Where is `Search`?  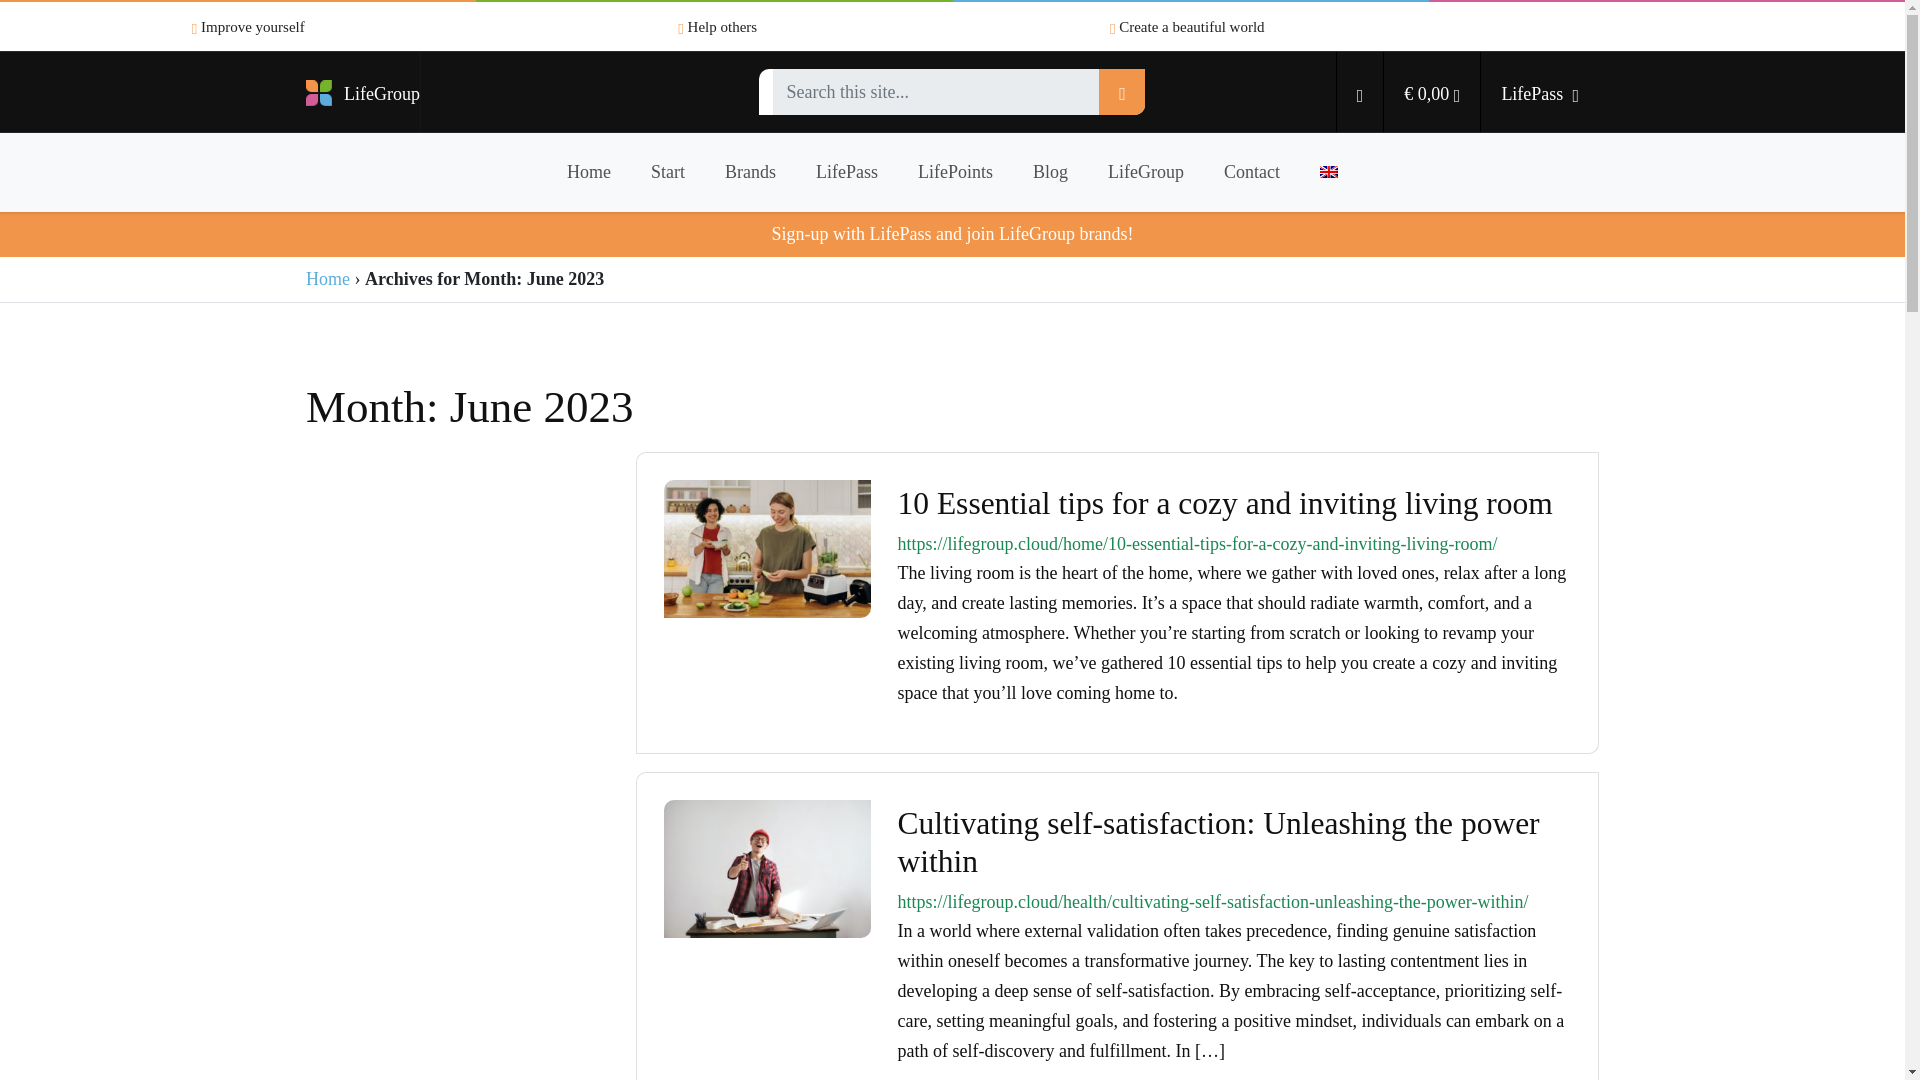 Search is located at coordinates (1121, 92).